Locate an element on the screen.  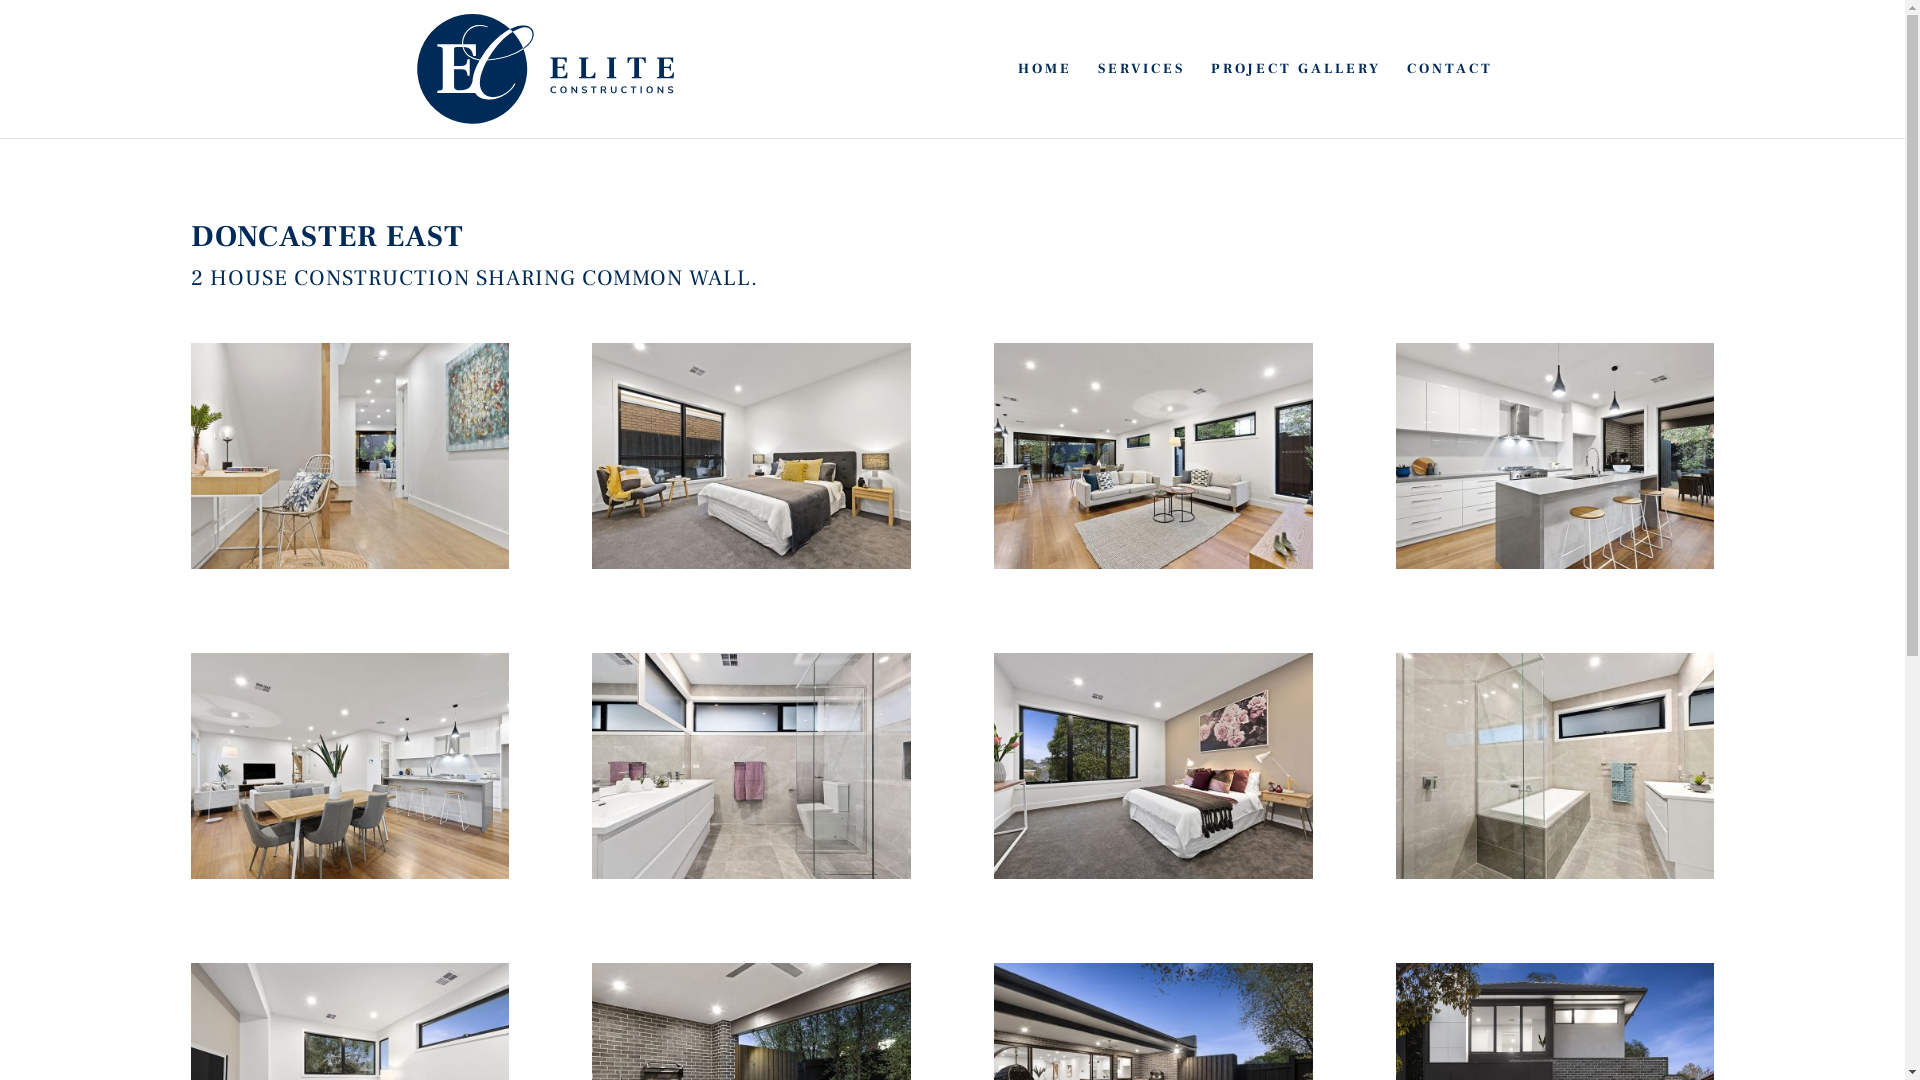
HOME is located at coordinates (1044, 100).